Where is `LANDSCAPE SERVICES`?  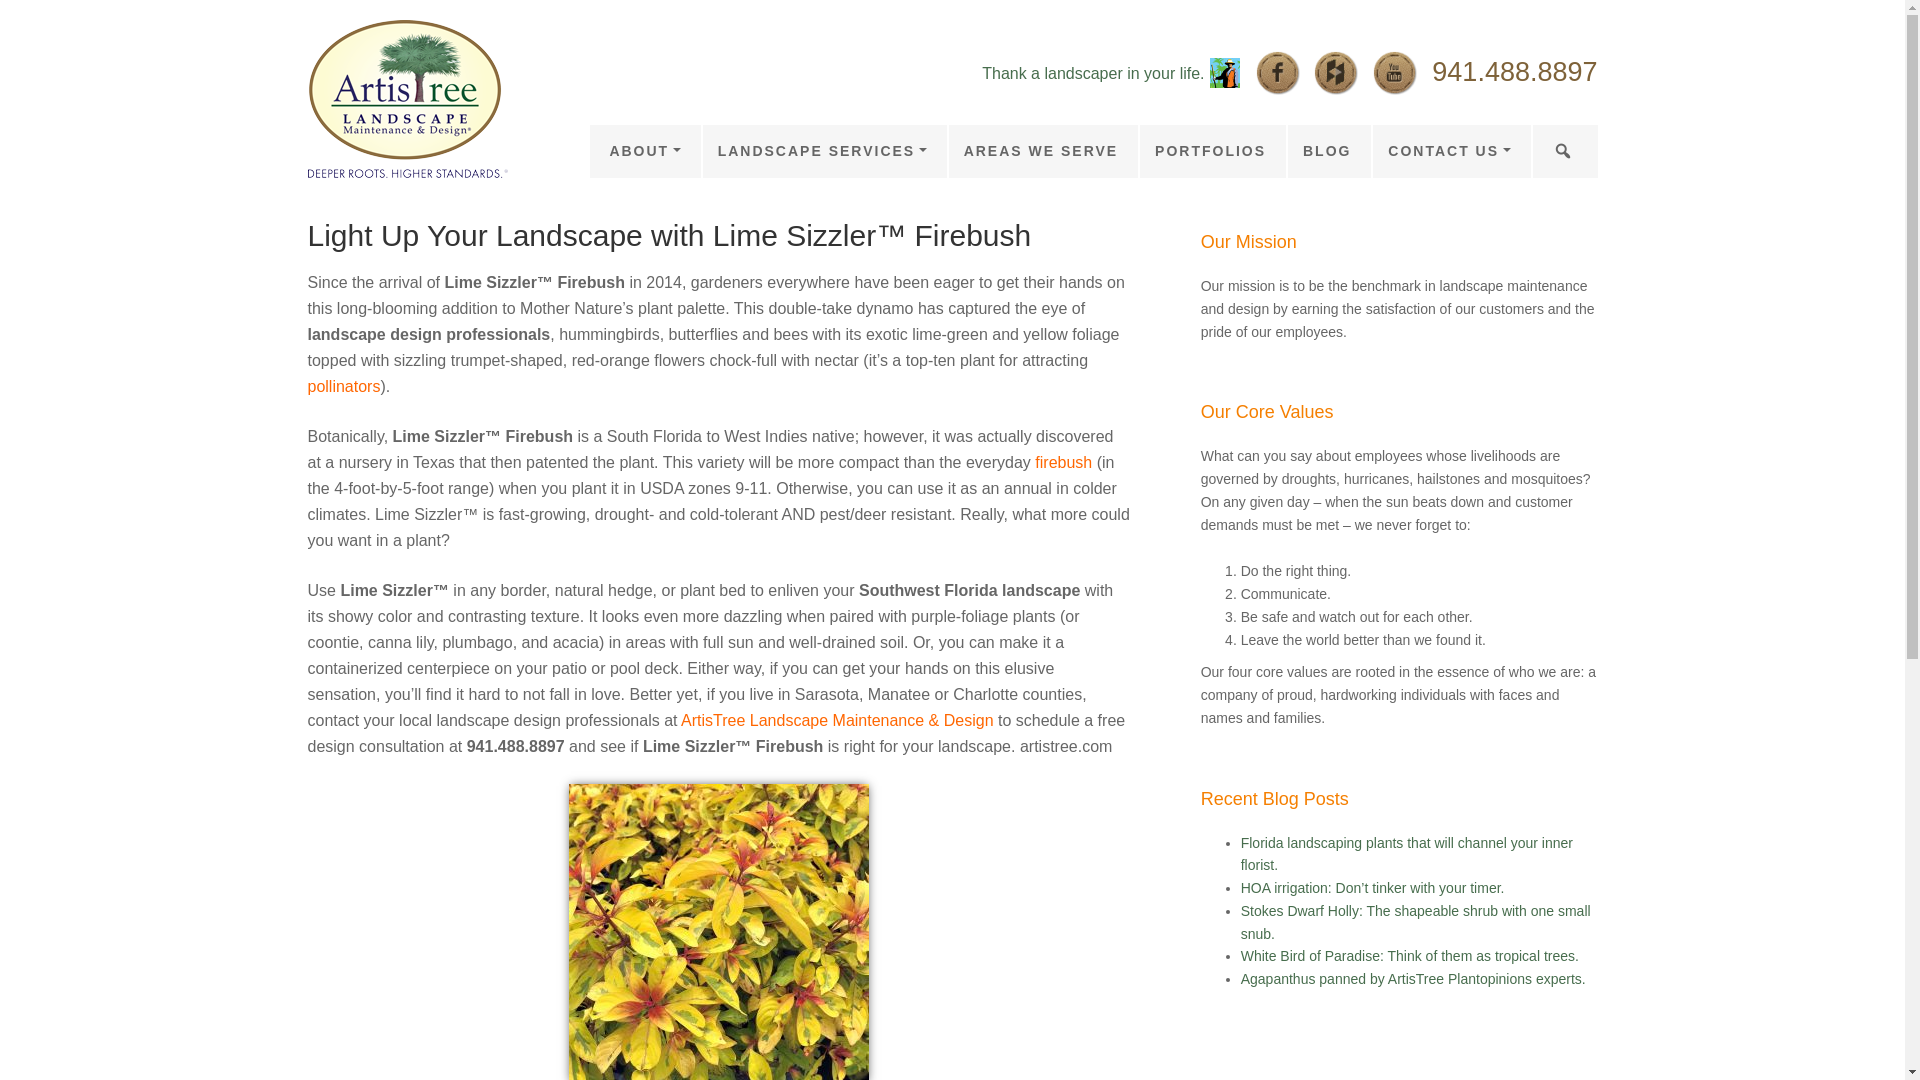 LANDSCAPE SERVICES is located at coordinates (821, 152).